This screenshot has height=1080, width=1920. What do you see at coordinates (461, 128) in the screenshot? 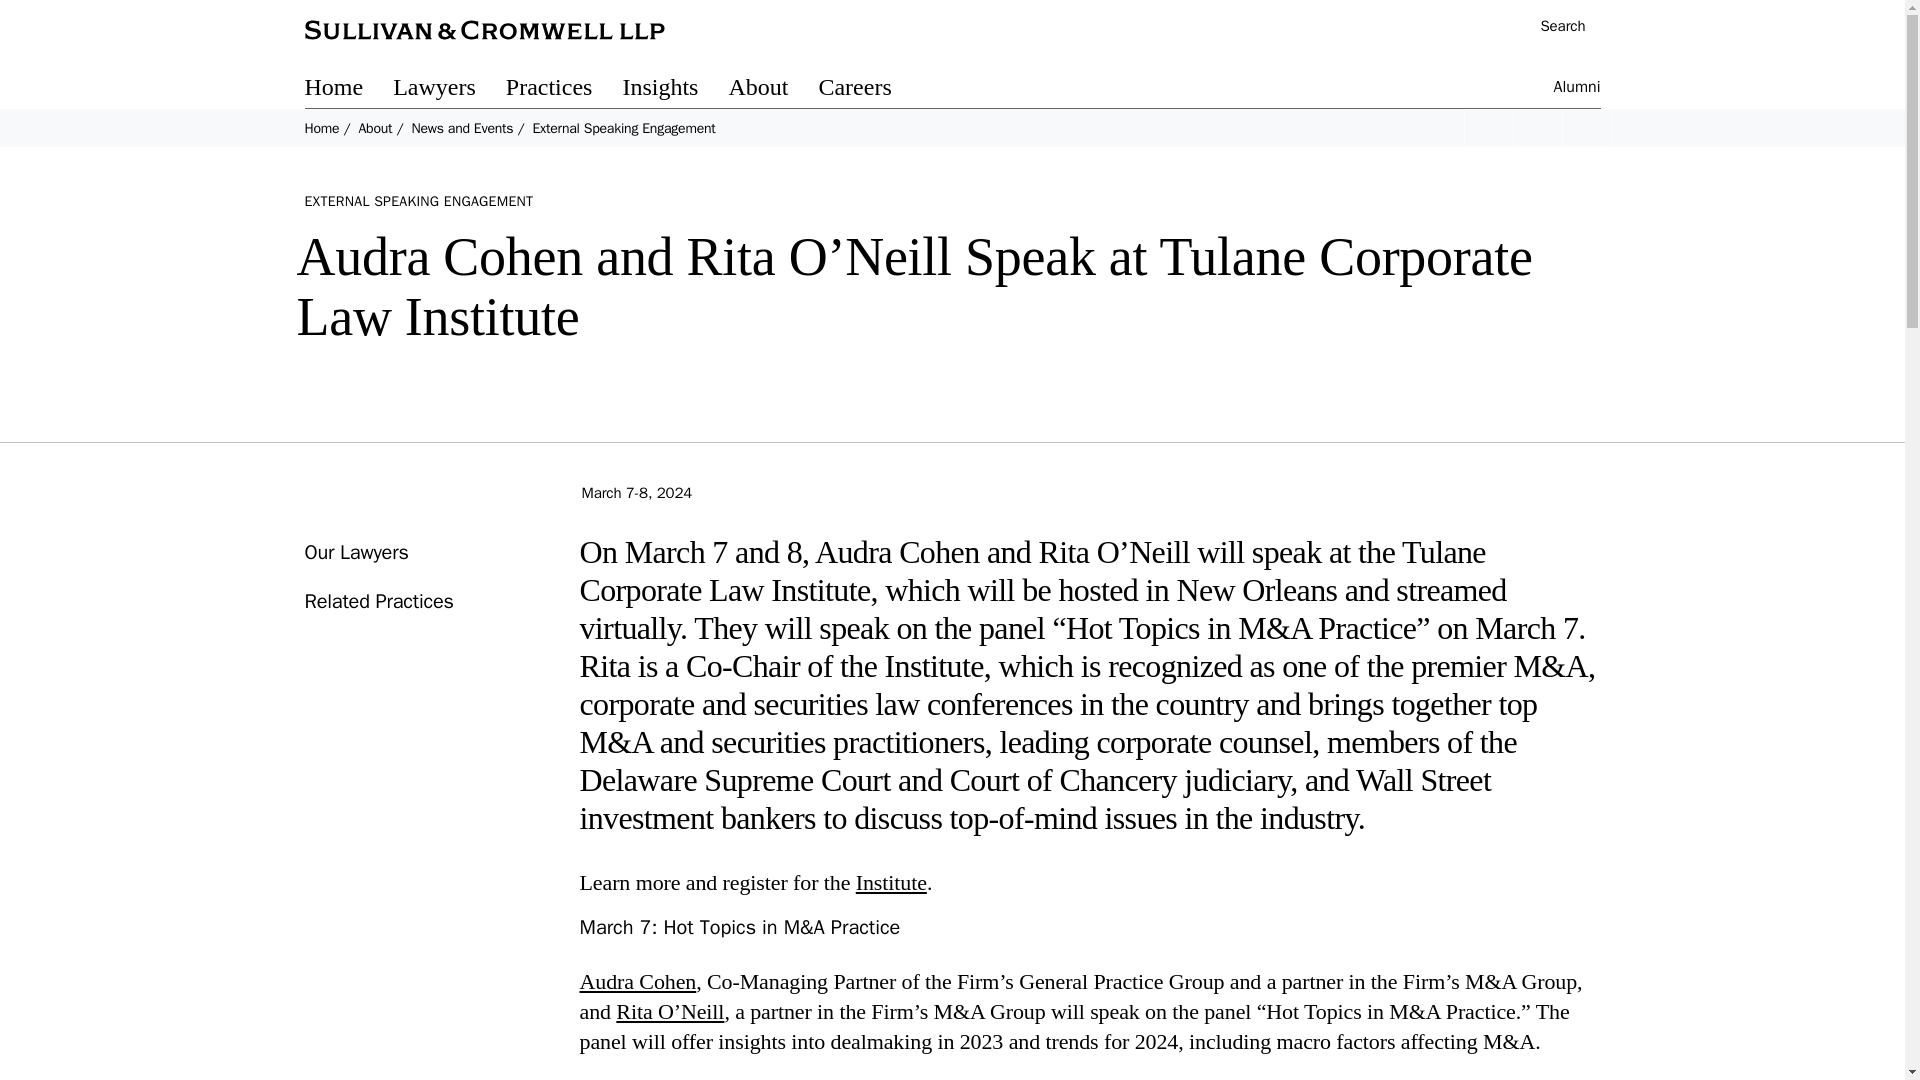
I see `News and Events` at bounding box center [461, 128].